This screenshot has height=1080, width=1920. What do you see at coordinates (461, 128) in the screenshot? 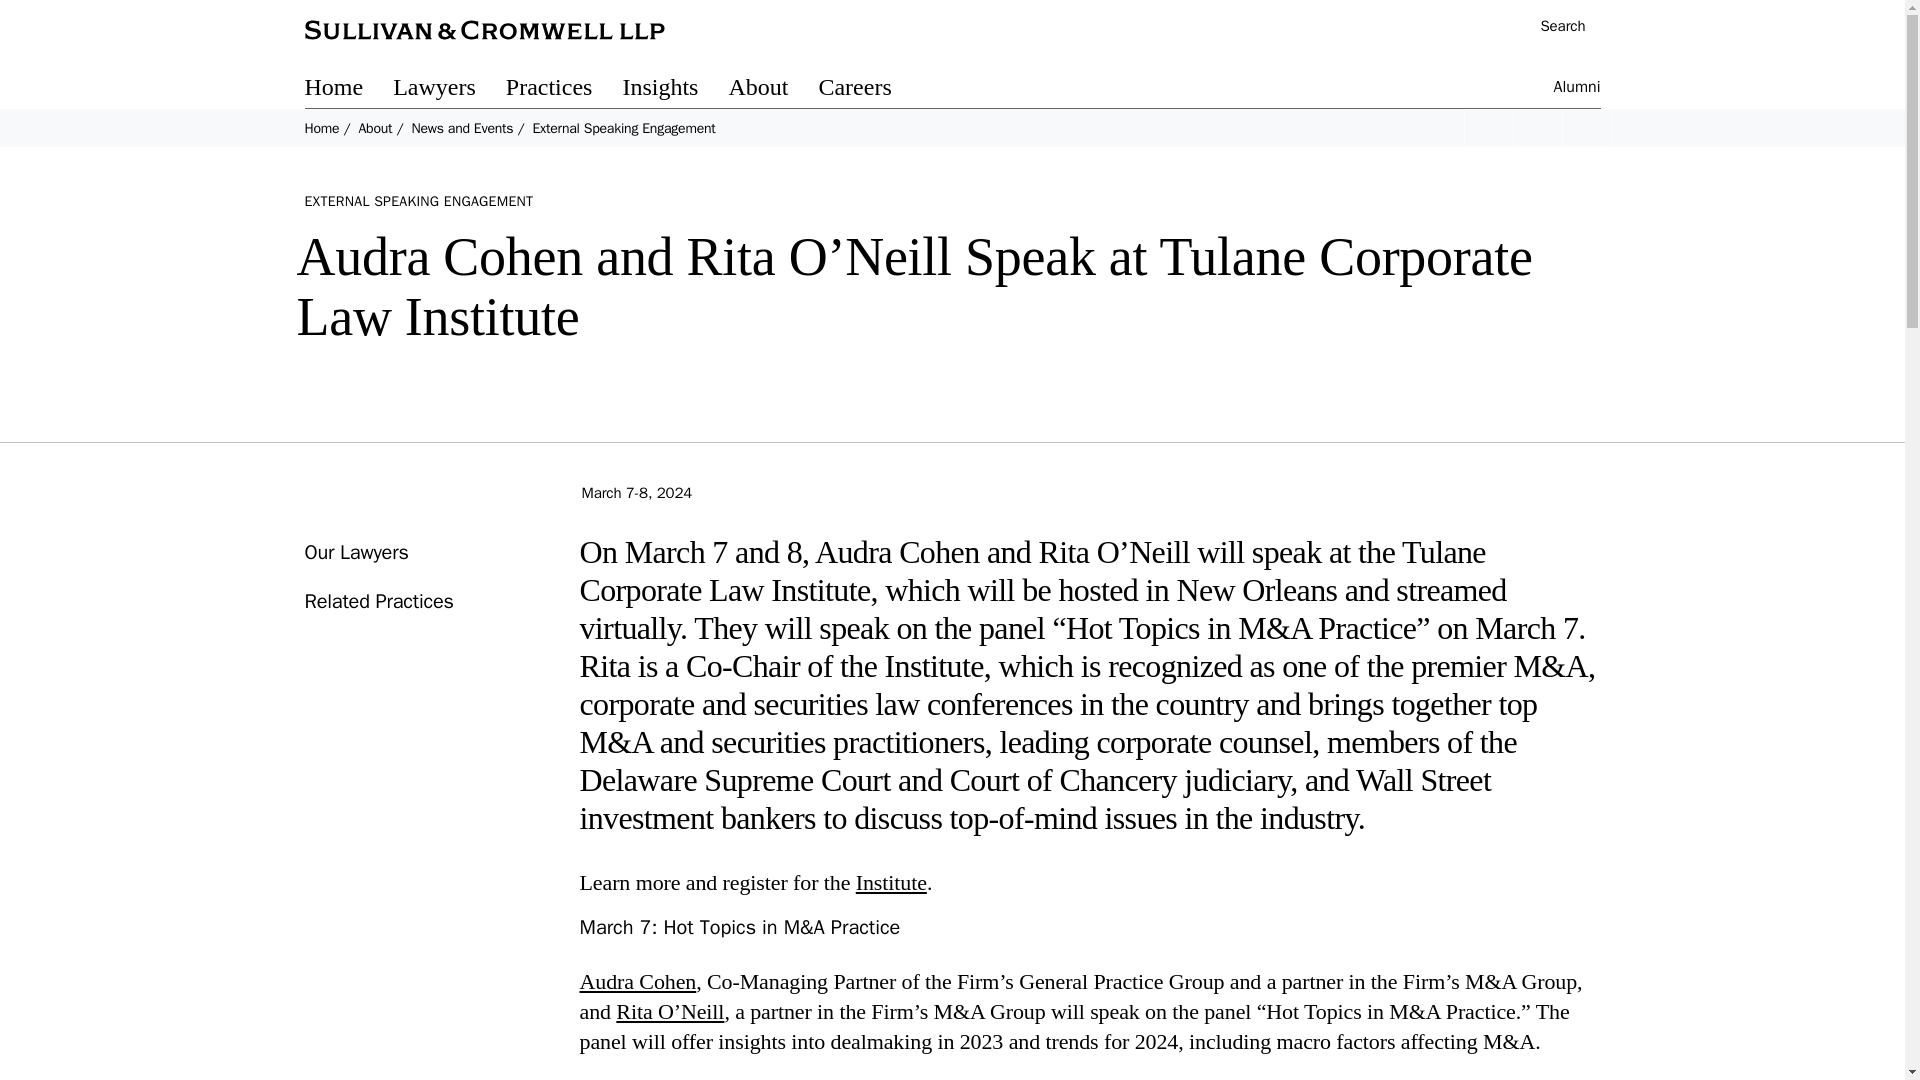
I see `News and Events` at bounding box center [461, 128].